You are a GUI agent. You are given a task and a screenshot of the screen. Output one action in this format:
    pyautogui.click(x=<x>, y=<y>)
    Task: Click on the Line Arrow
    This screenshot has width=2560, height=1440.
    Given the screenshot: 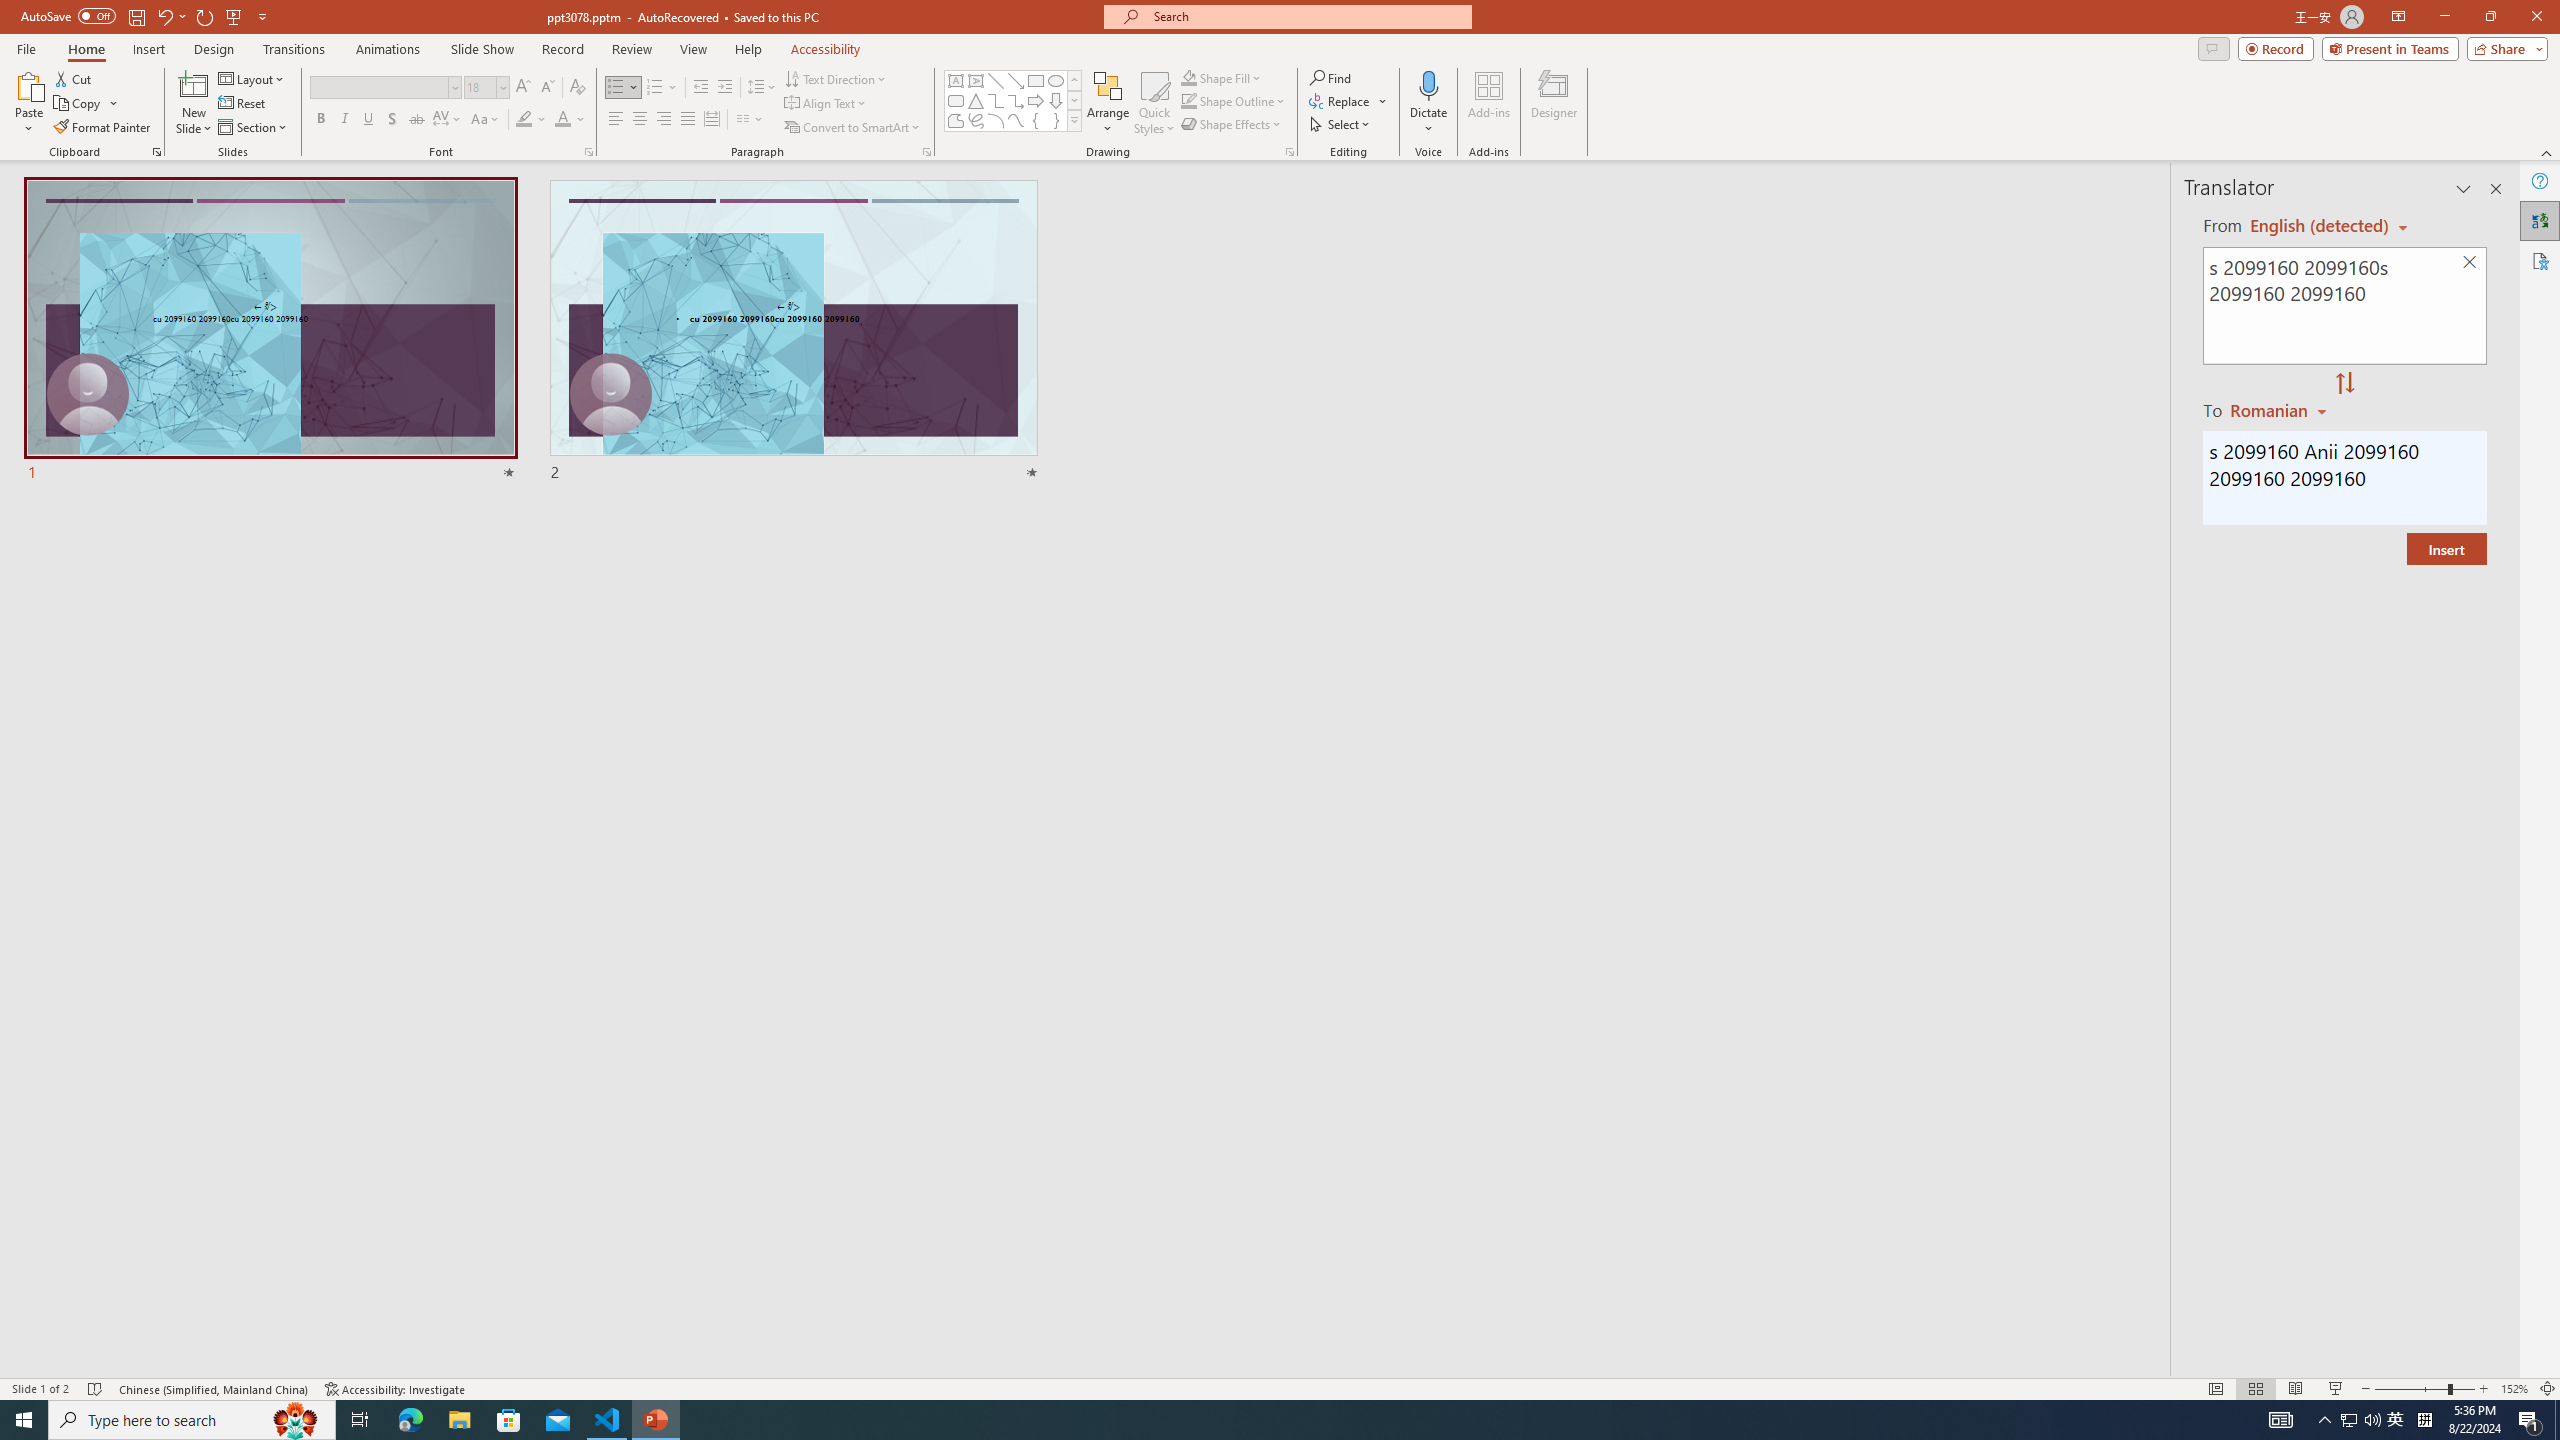 What is the action you would take?
    pyautogui.click(x=1016, y=80)
    